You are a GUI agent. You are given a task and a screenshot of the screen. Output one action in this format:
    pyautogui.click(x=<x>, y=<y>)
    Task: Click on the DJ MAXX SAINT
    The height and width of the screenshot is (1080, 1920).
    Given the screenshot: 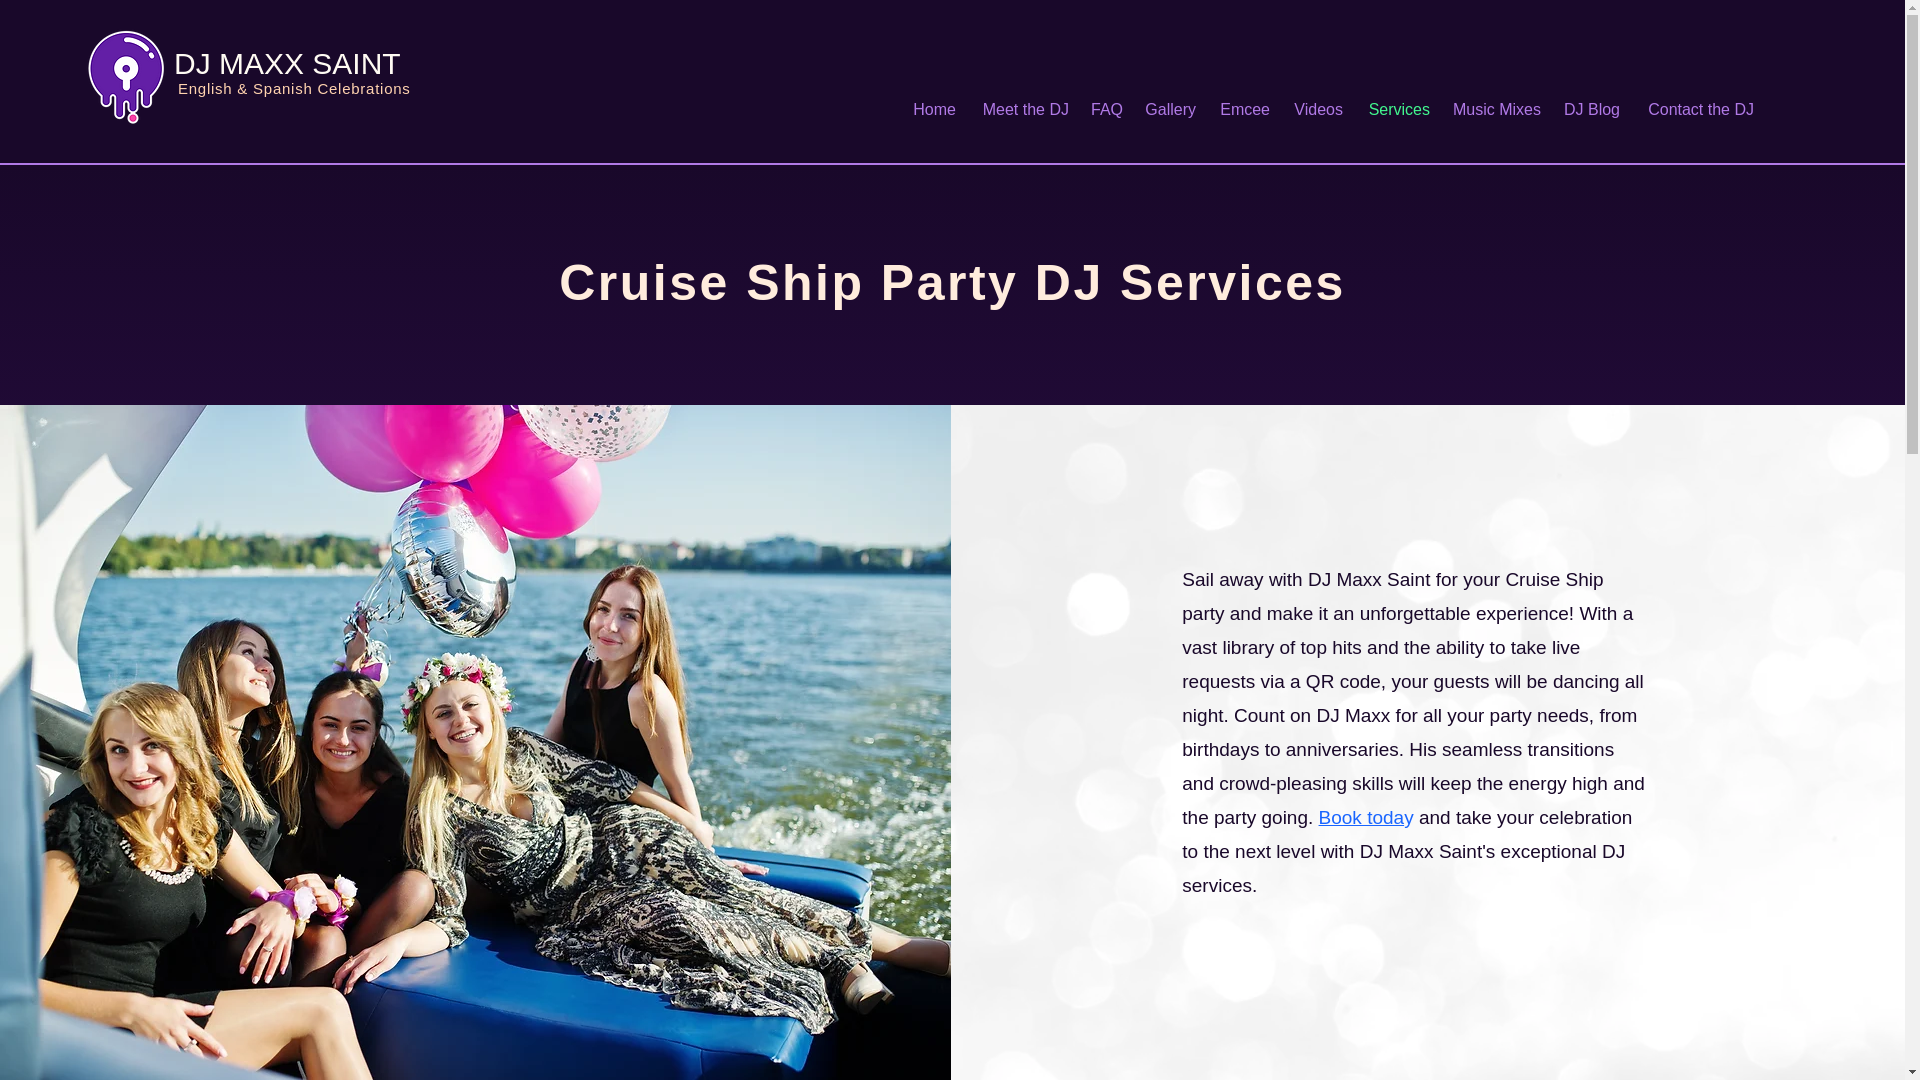 What is the action you would take?
    pyautogui.click(x=288, y=63)
    